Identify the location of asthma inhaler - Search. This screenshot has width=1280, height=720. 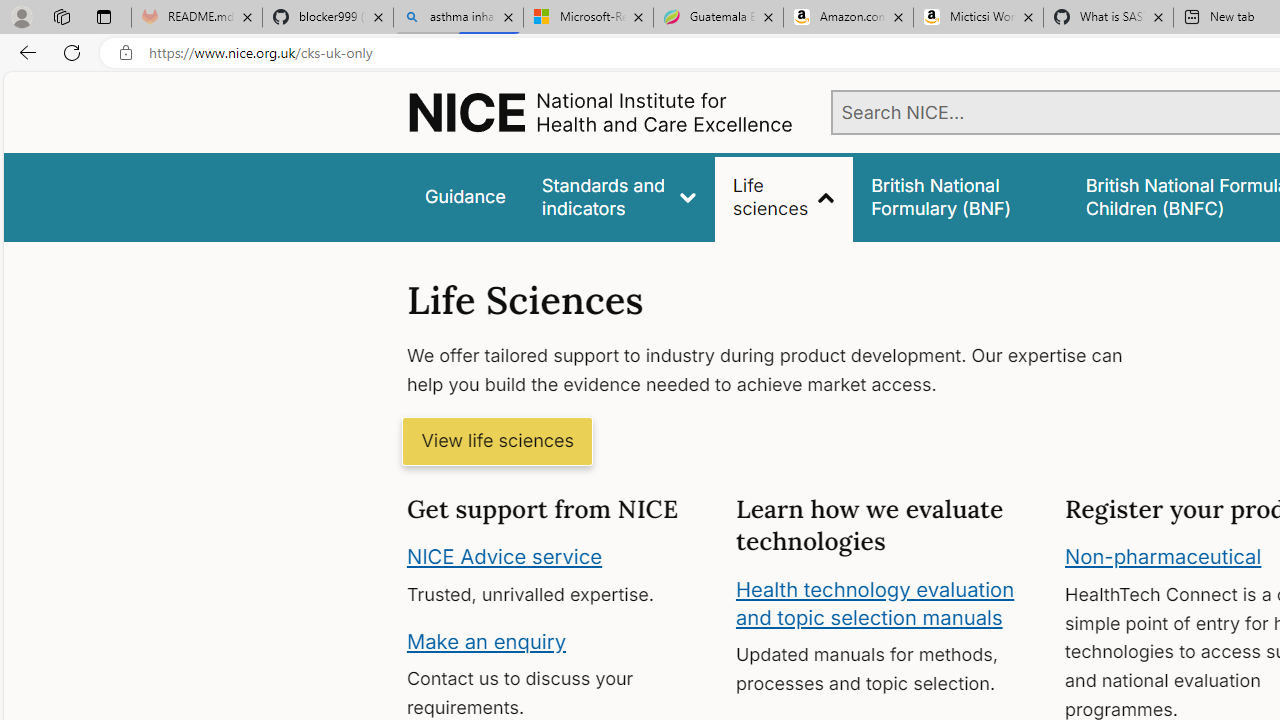
(458, 18).